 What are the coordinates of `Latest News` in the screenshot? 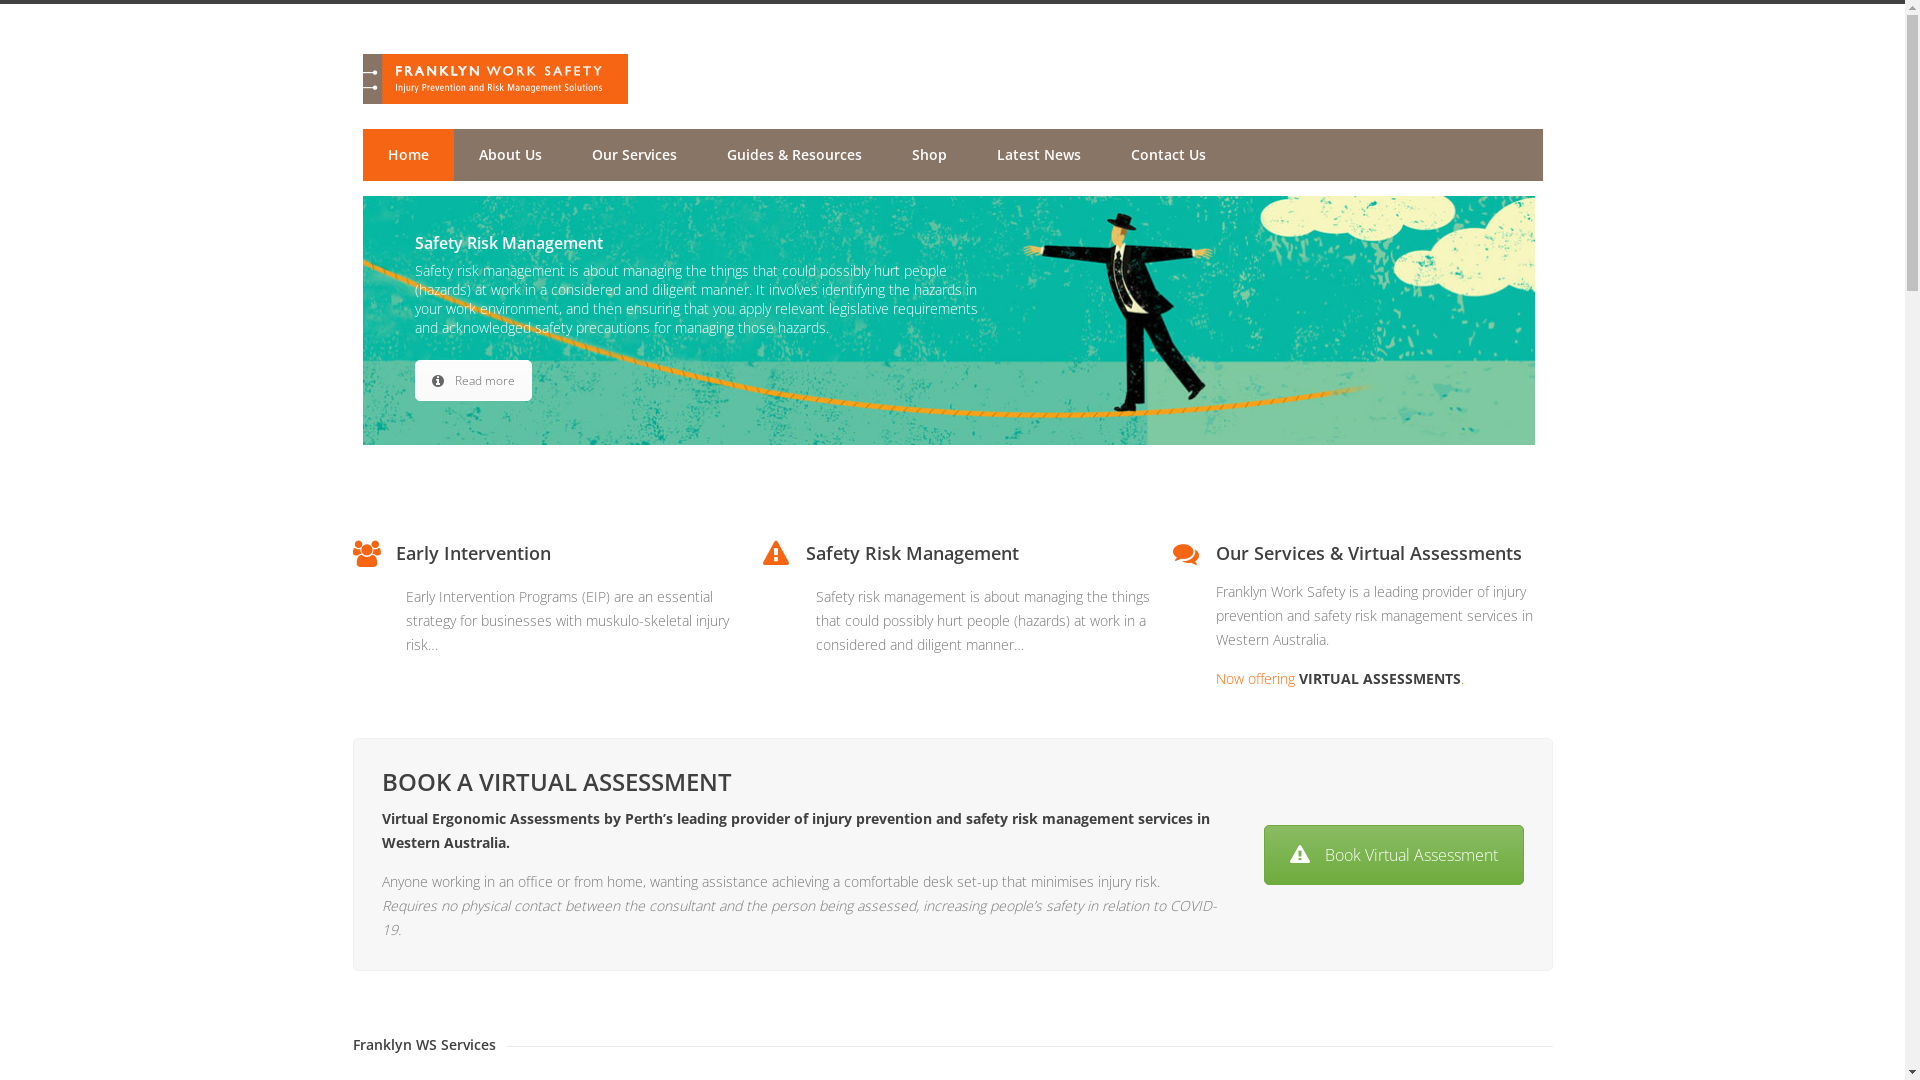 It's located at (1039, 155).